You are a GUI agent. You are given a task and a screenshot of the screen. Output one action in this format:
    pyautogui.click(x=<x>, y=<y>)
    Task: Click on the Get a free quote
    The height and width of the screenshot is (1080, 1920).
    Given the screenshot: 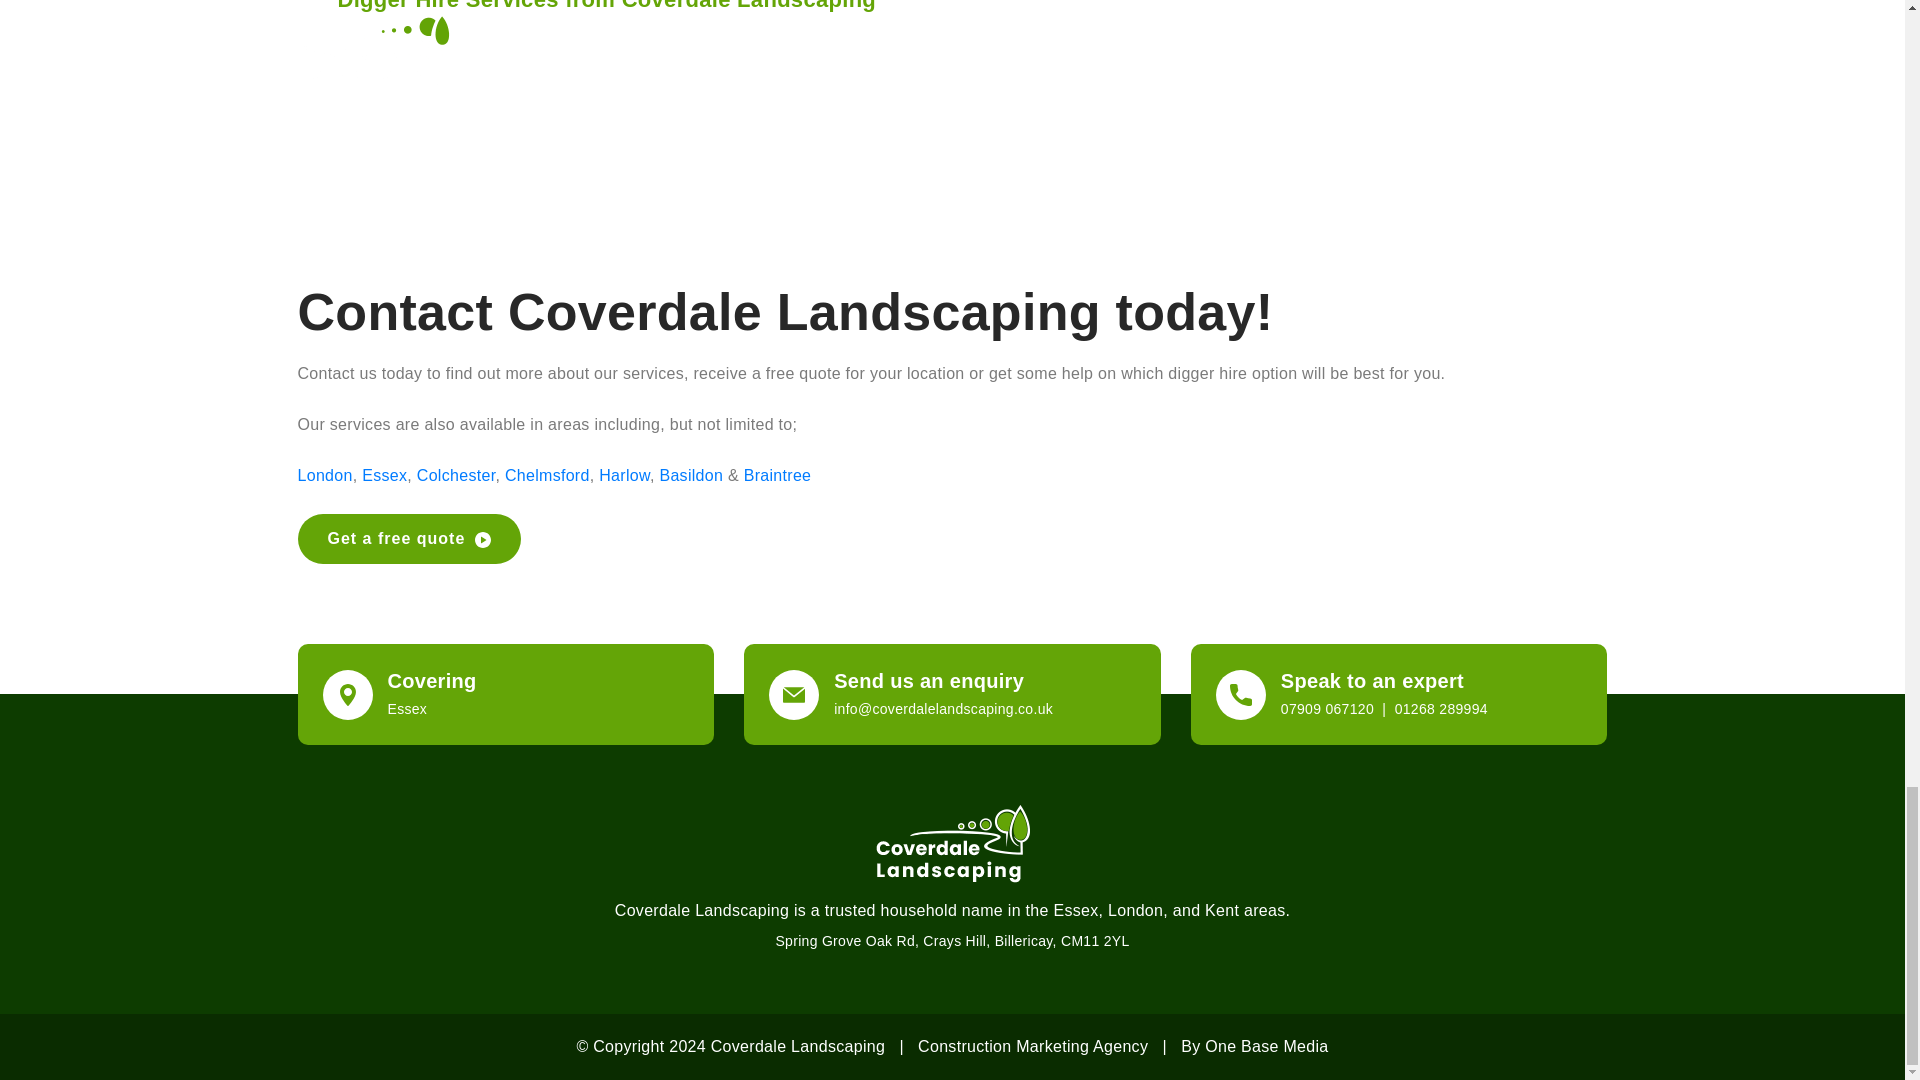 What is the action you would take?
    pyautogui.click(x=410, y=538)
    